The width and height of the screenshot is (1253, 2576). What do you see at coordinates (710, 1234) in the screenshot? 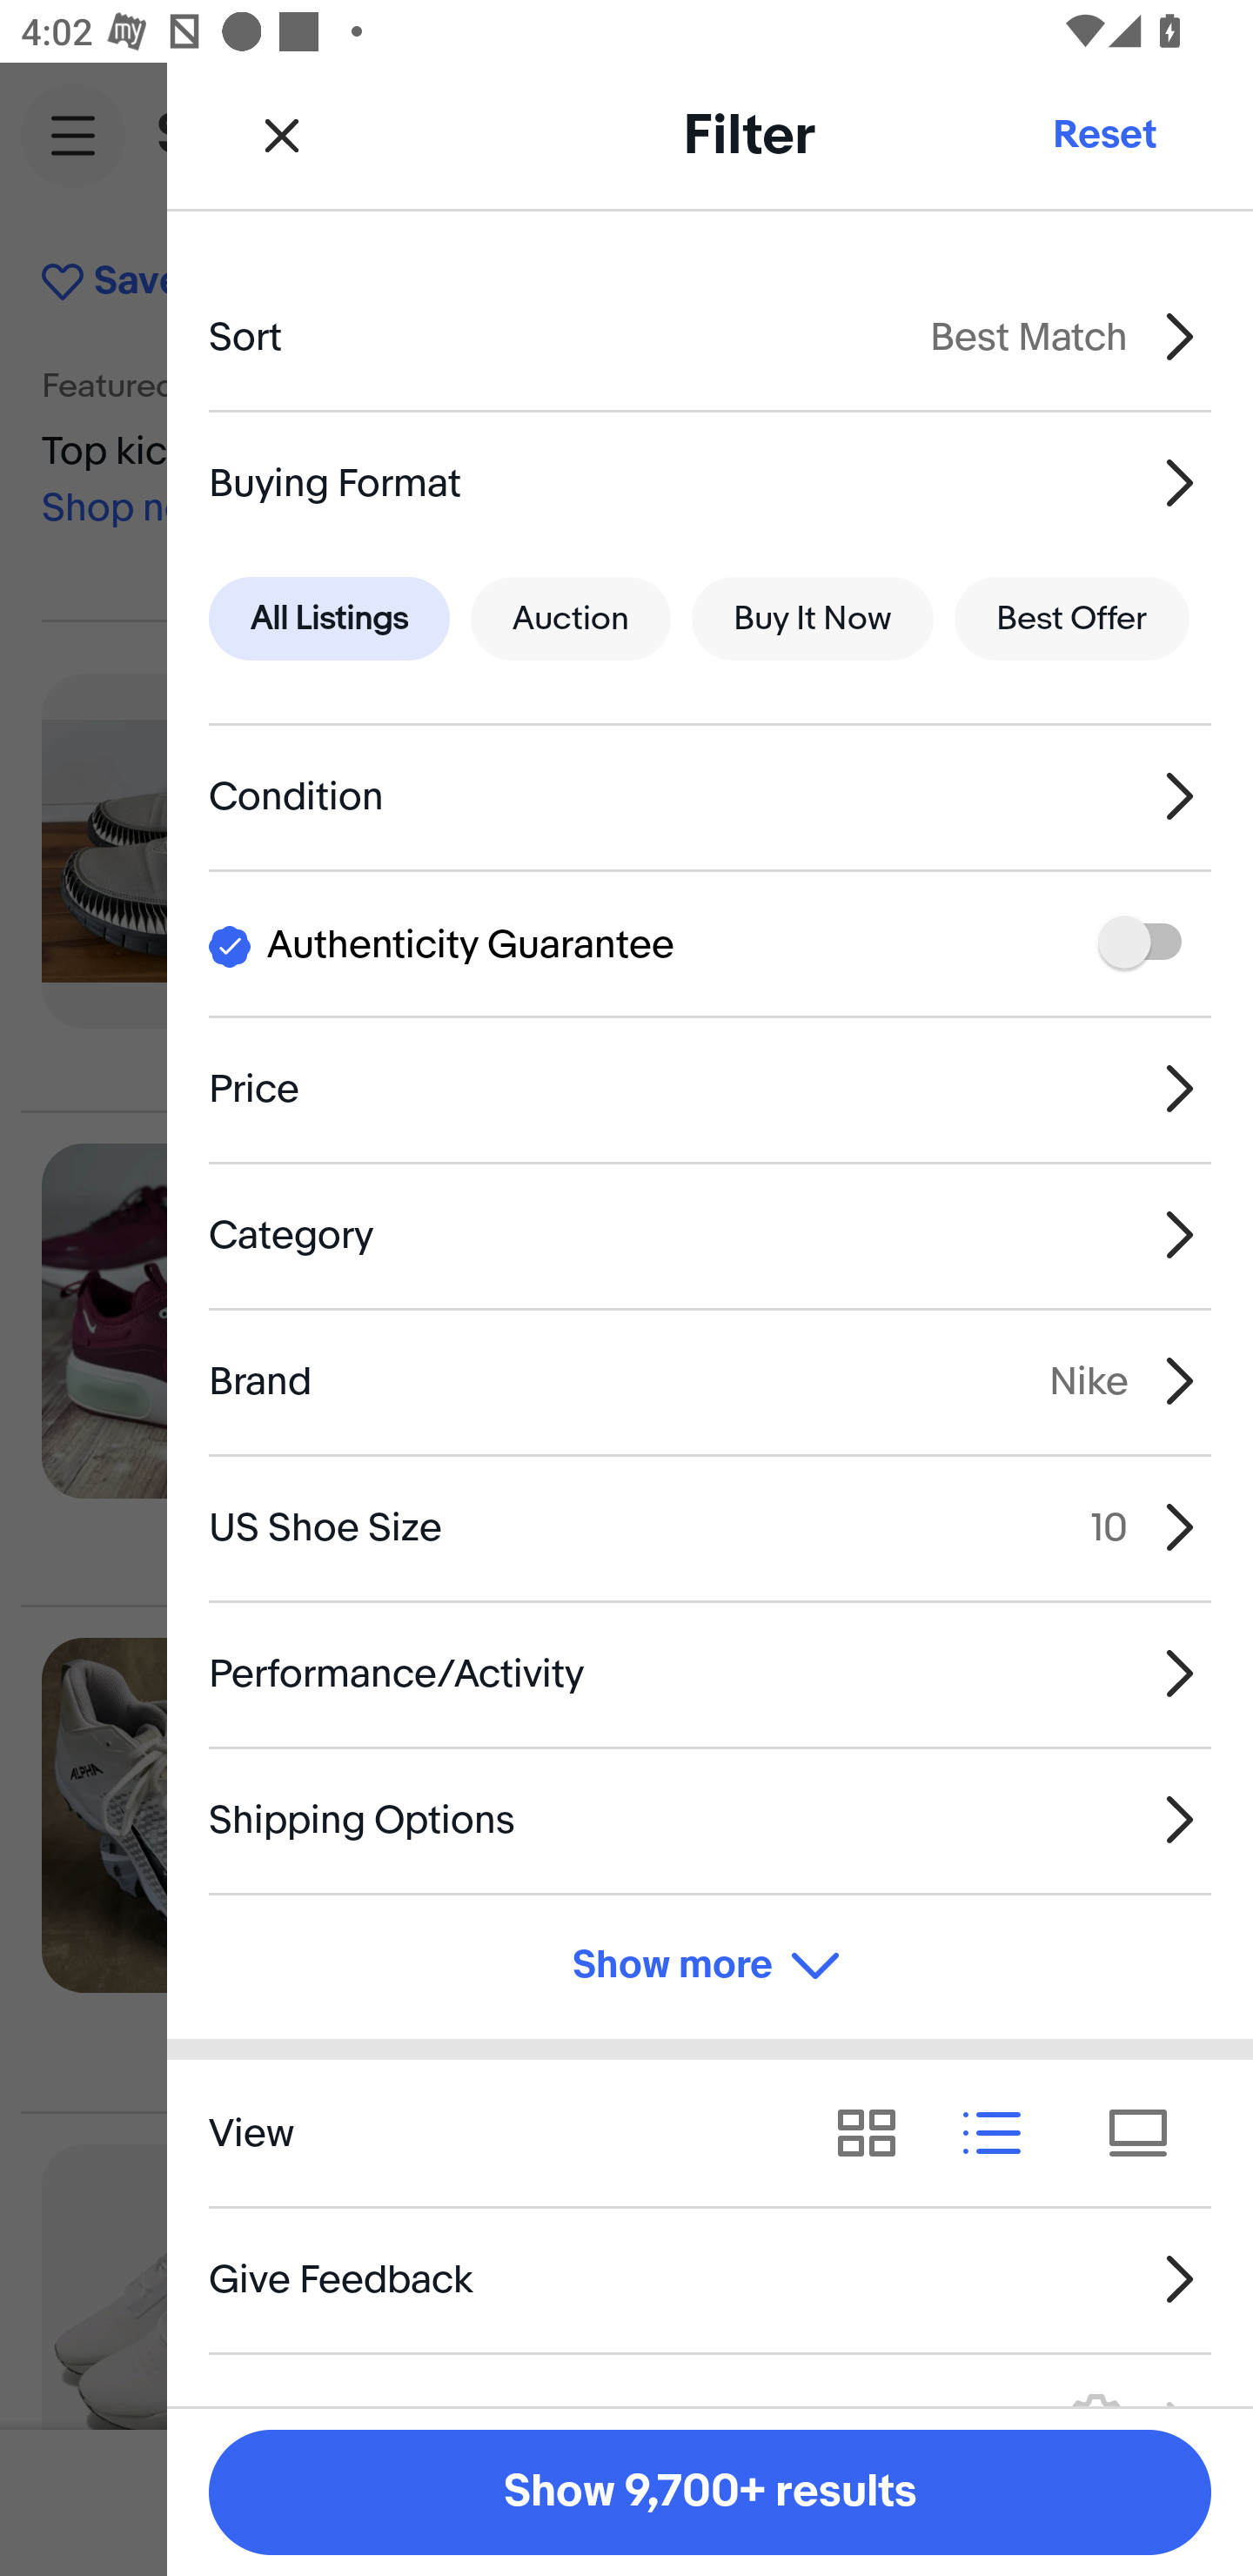
I see `Category` at bounding box center [710, 1234].